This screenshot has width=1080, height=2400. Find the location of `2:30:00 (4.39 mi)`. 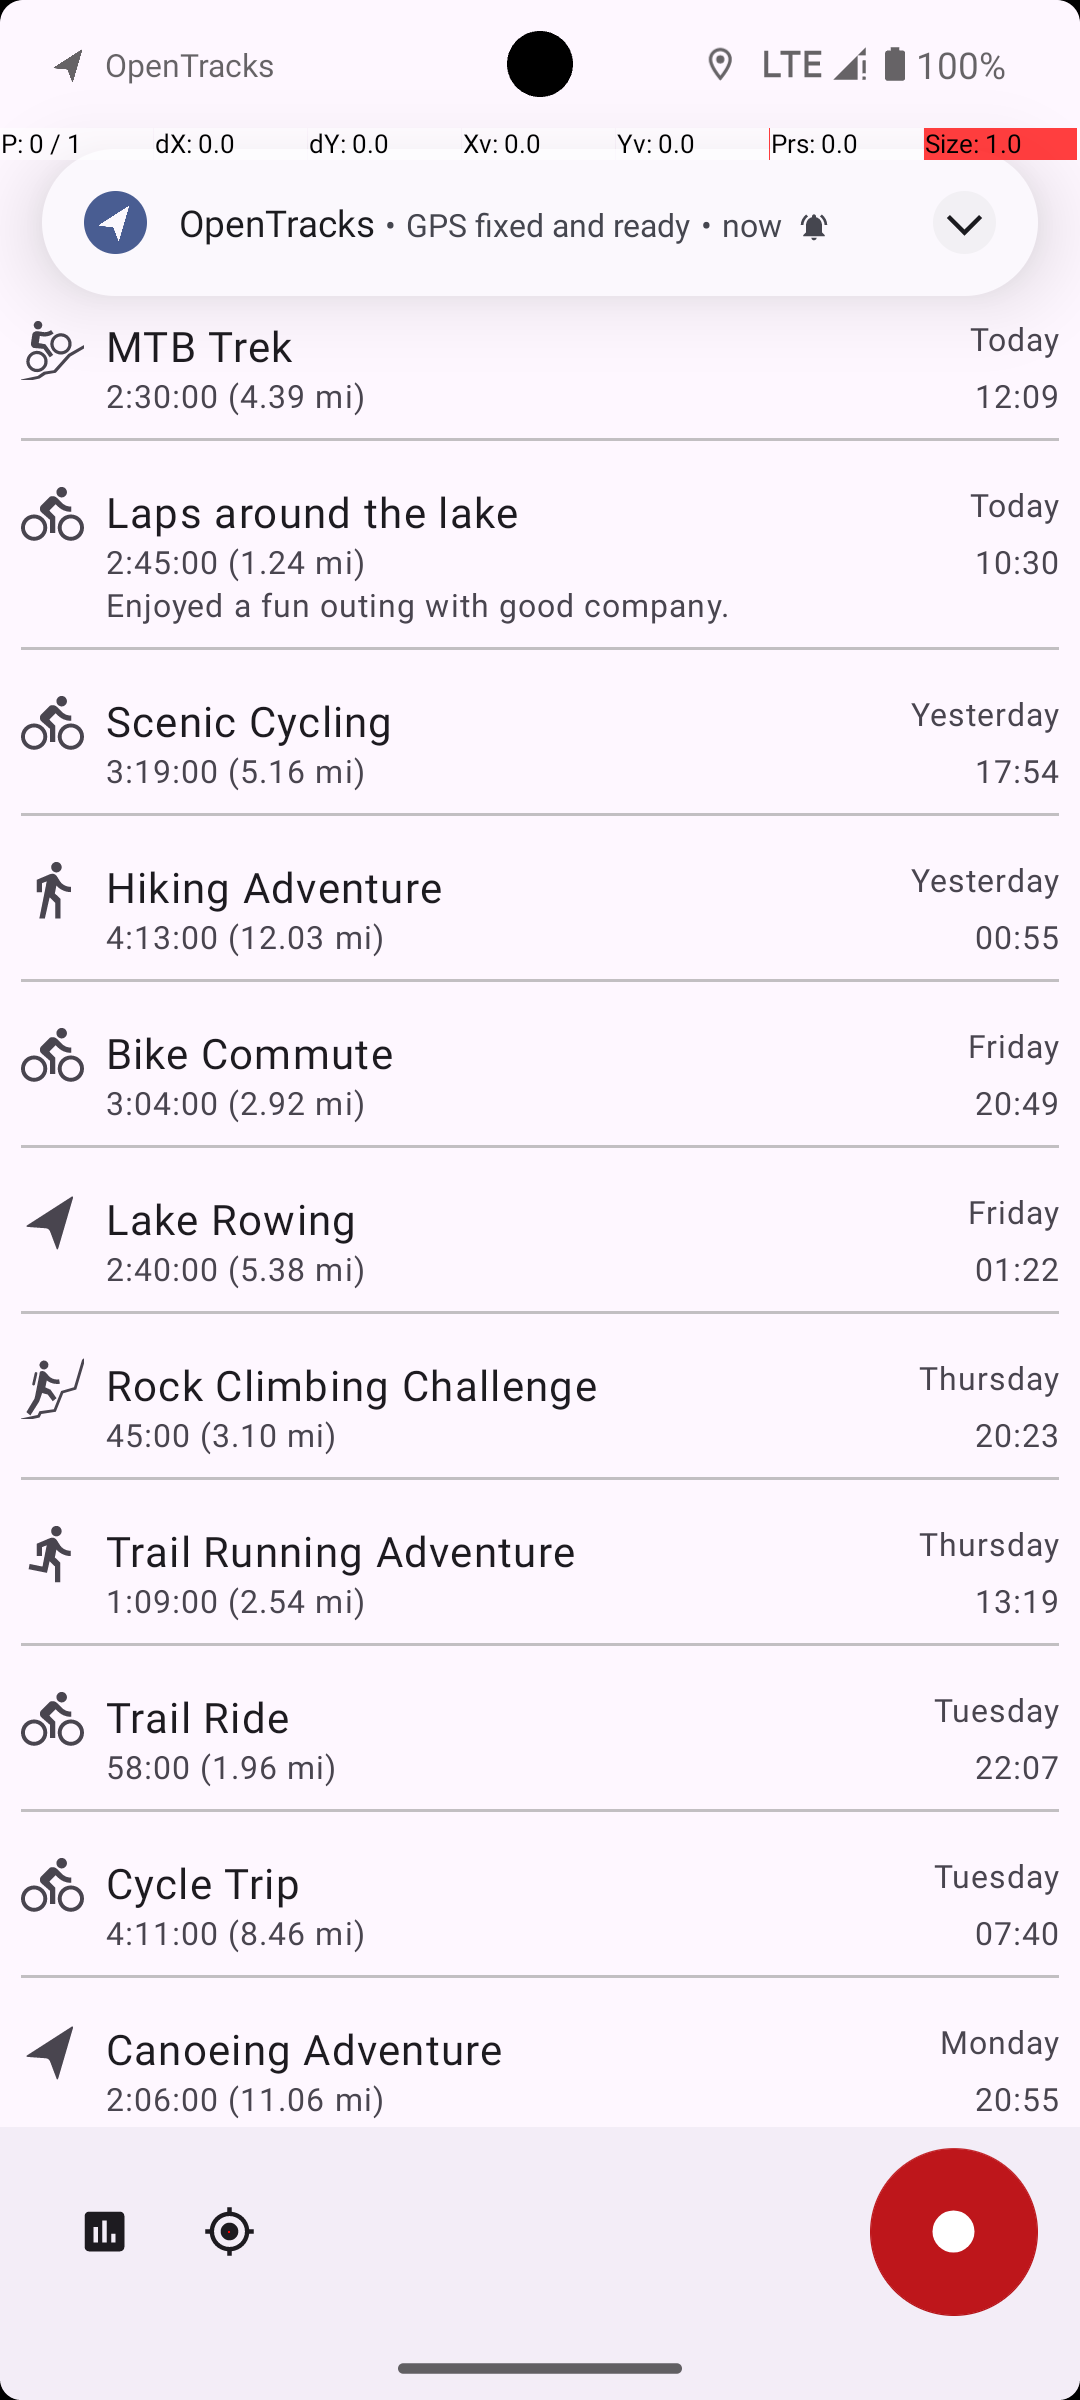

2:30:00 (4.39 mi) is located at coordinates (236, 395).